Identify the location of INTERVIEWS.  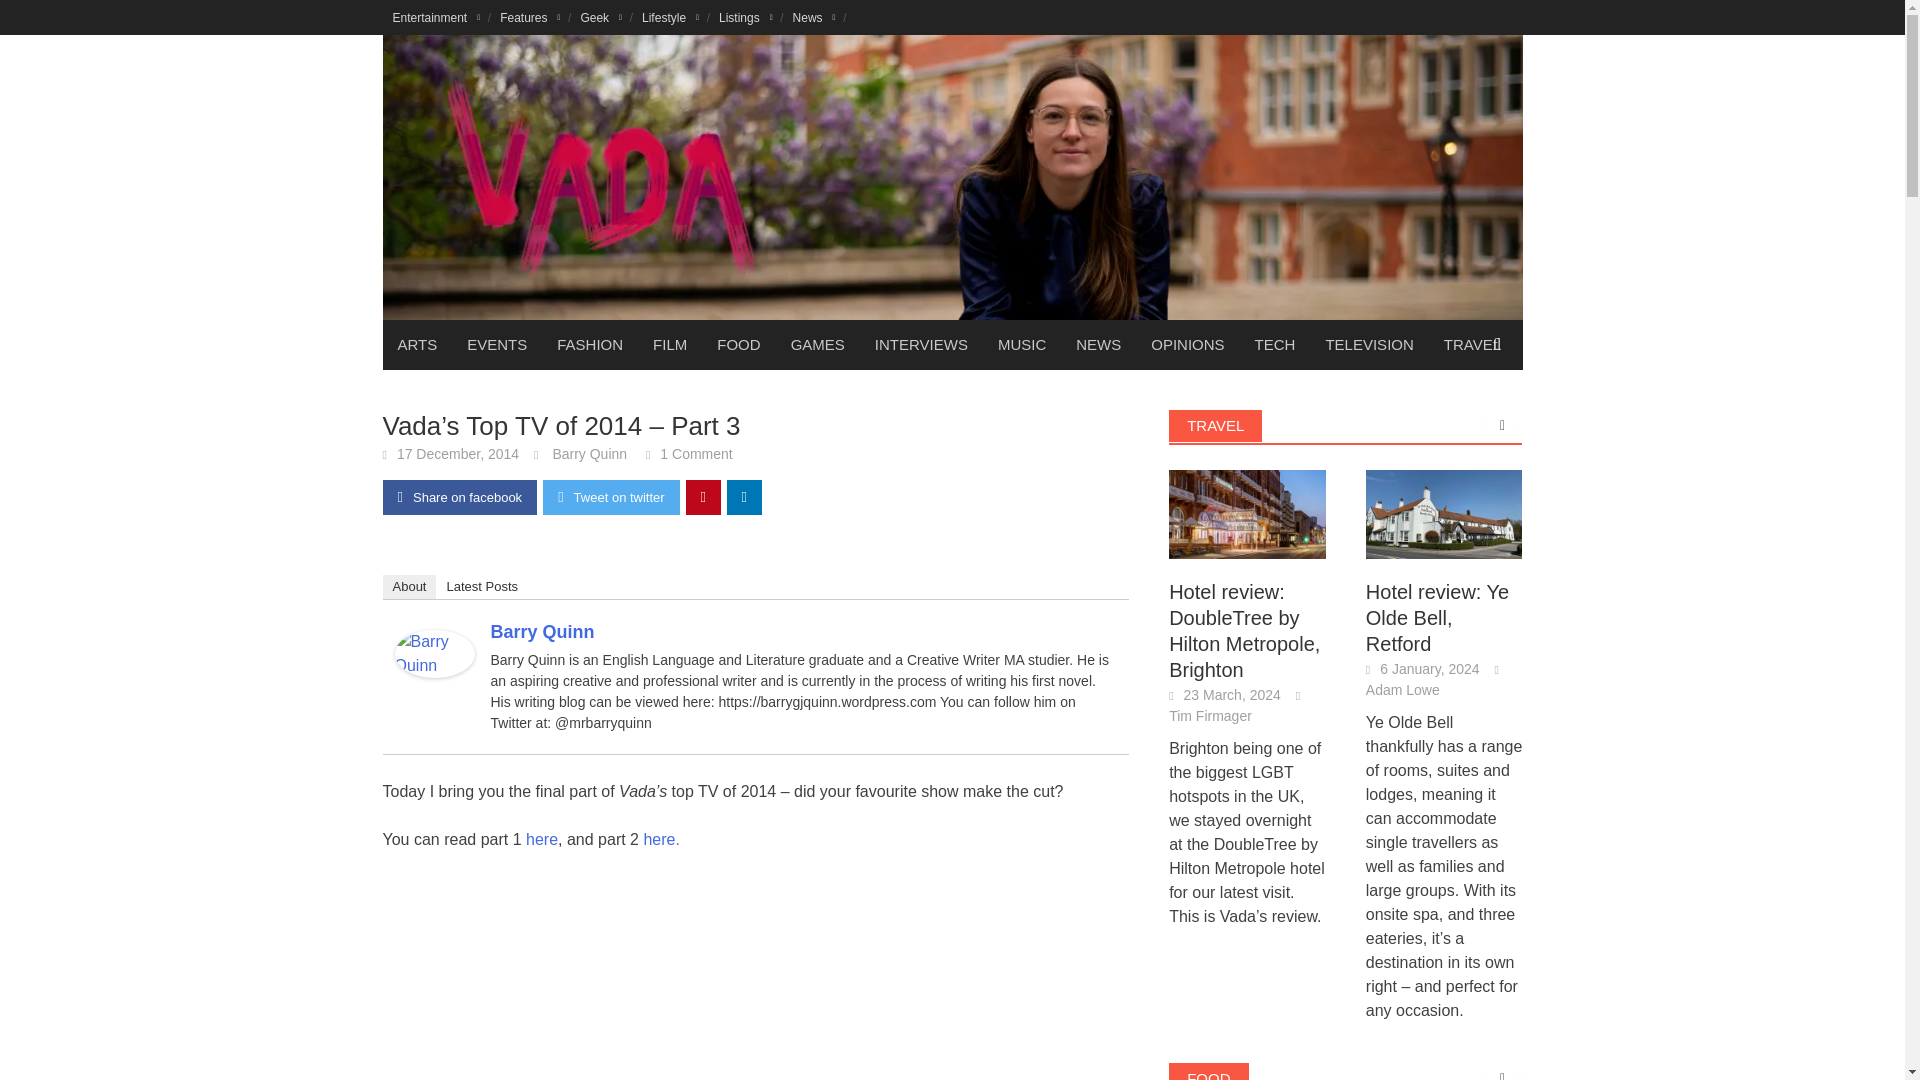
(922, 344).